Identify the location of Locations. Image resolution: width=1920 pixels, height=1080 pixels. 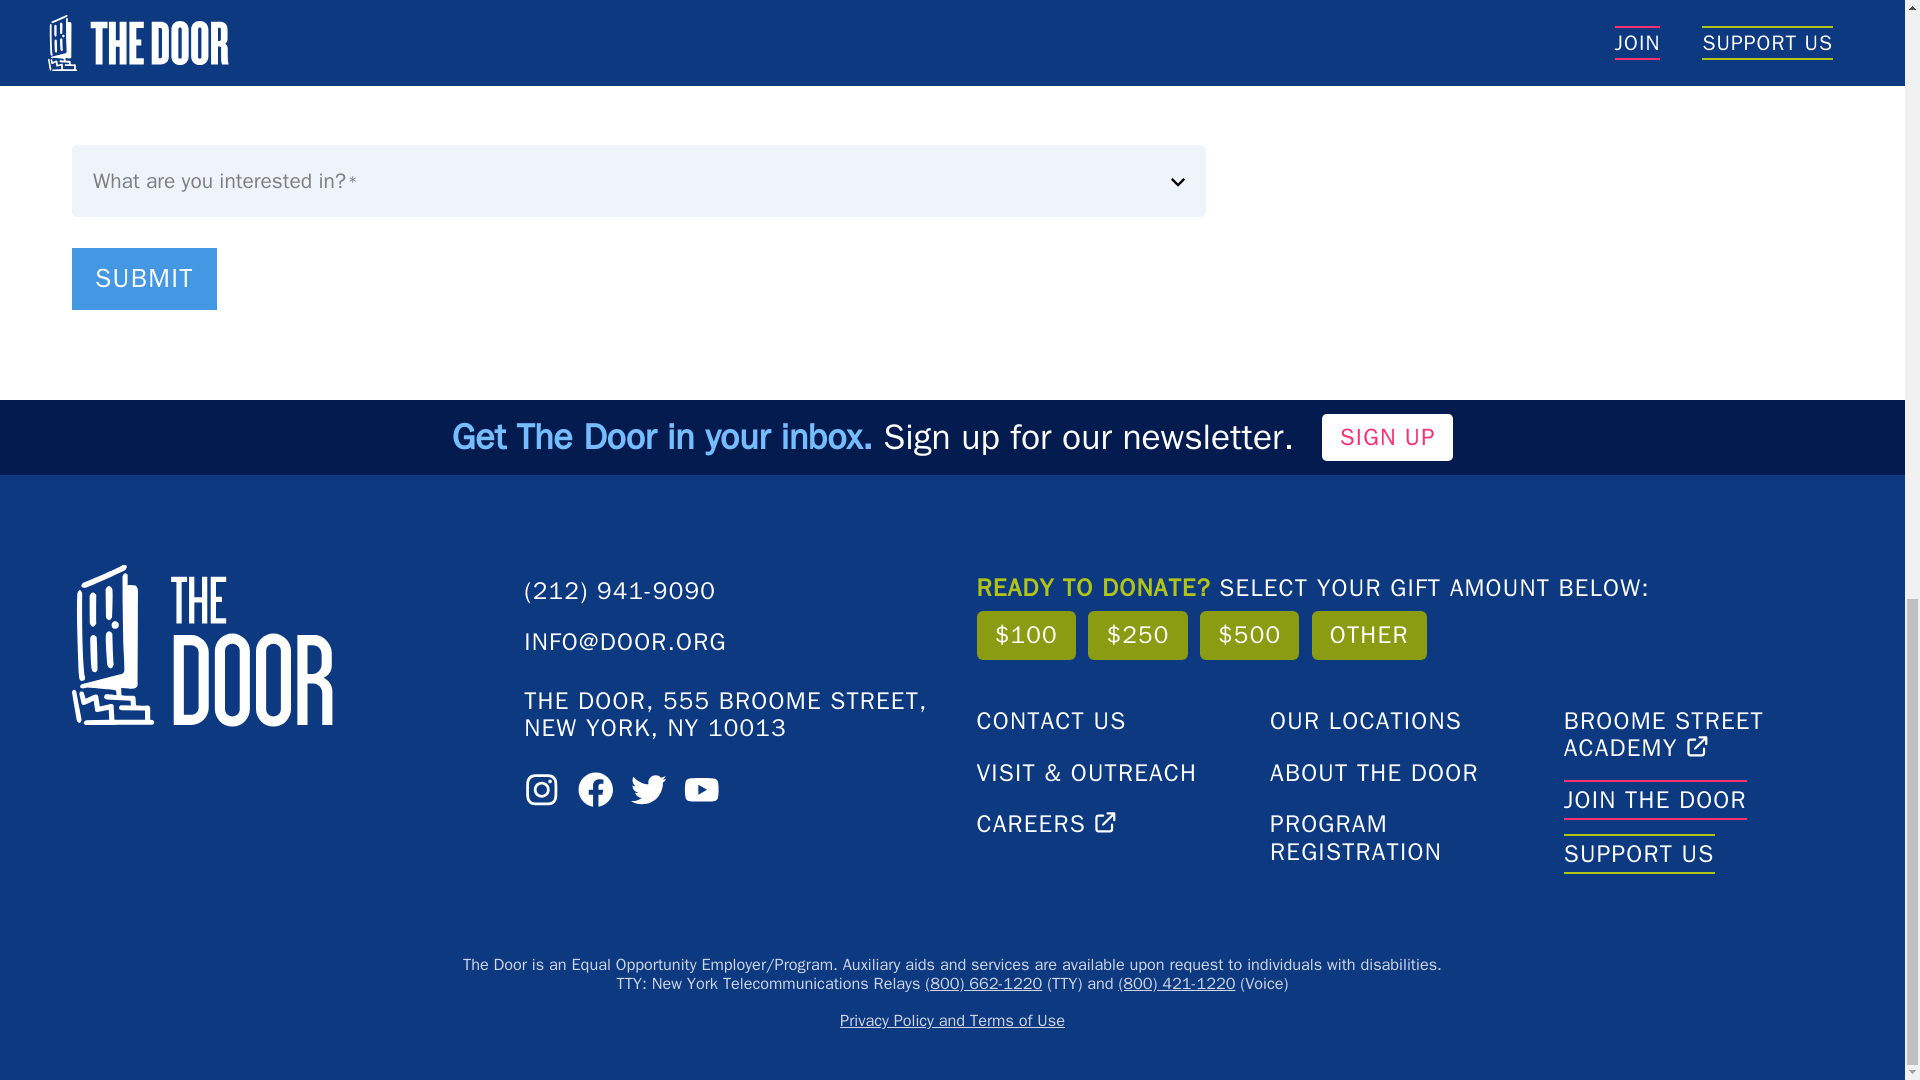
(50, 32).